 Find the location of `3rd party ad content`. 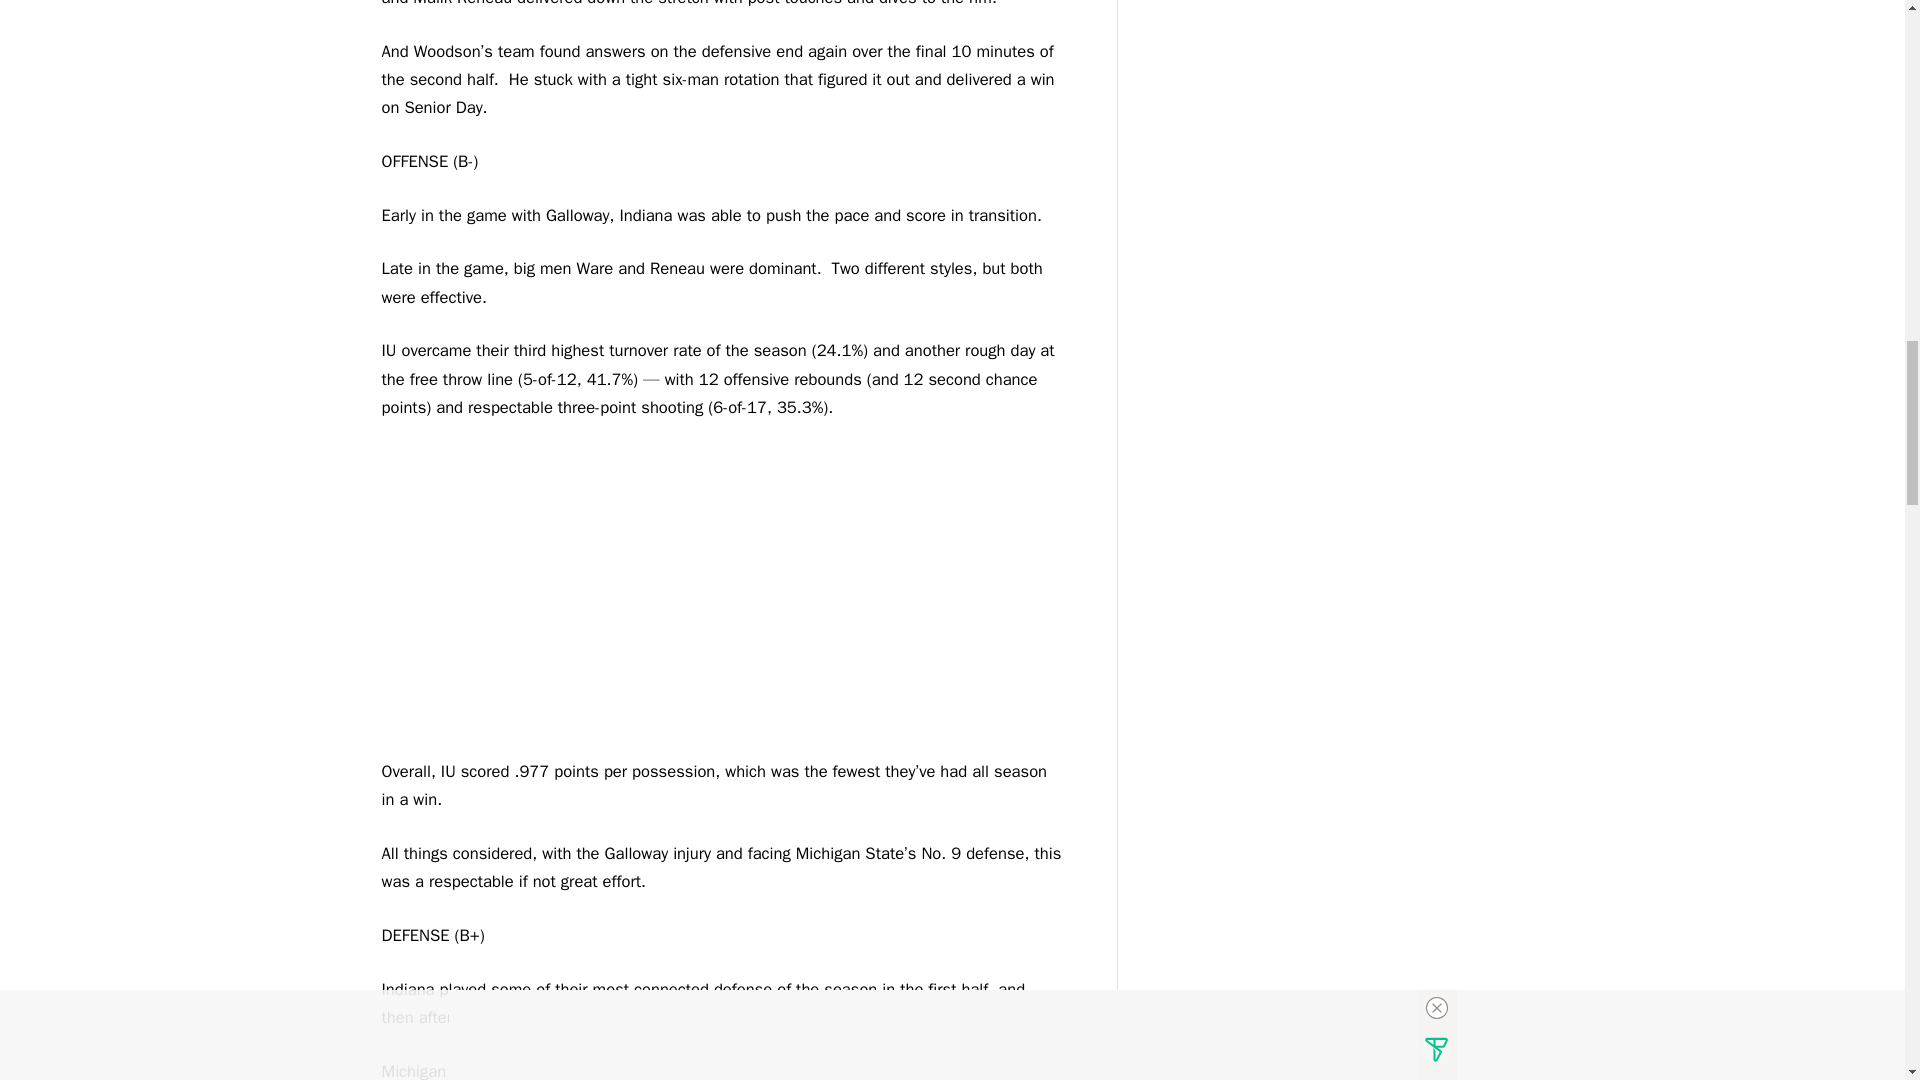

3rd party ad content is located at coordinates (722, 598).